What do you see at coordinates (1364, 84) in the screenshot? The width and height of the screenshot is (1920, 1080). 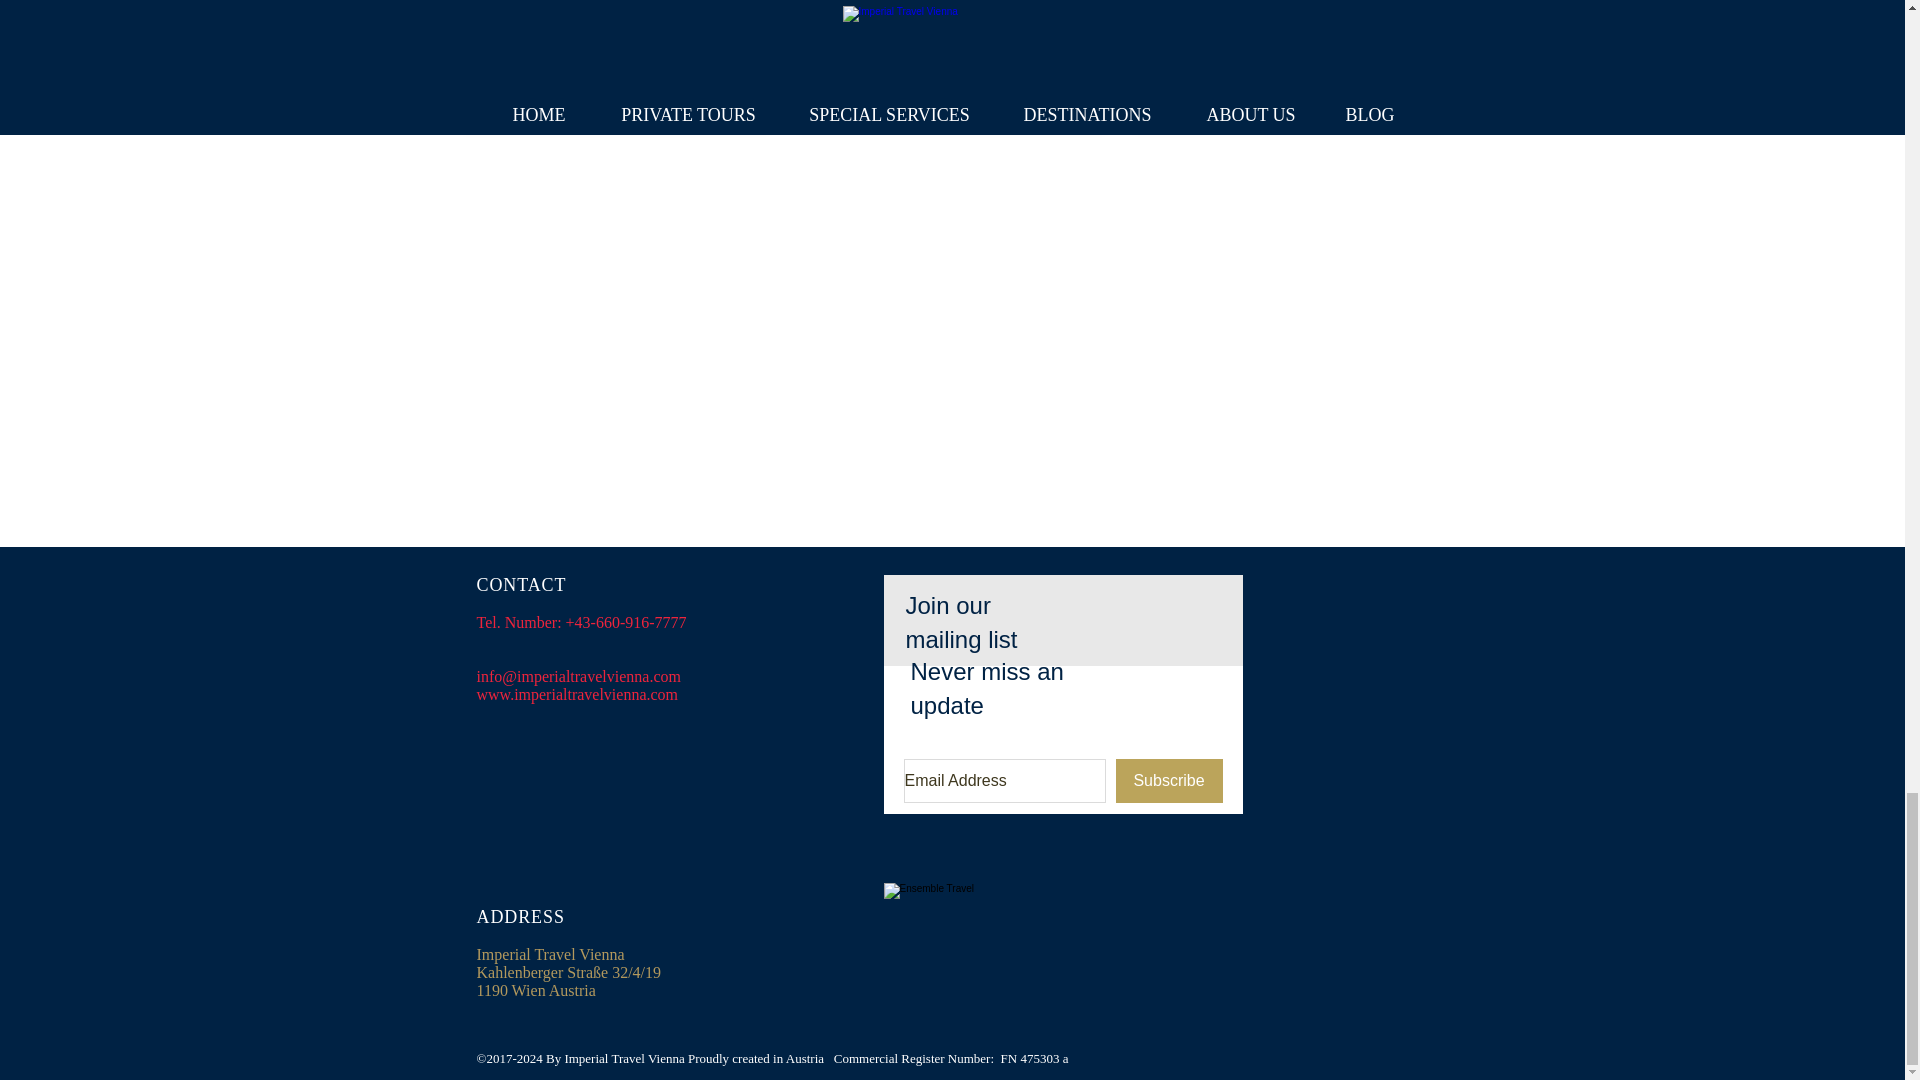 I see `Learn More` at bounding box center [1364, 84].